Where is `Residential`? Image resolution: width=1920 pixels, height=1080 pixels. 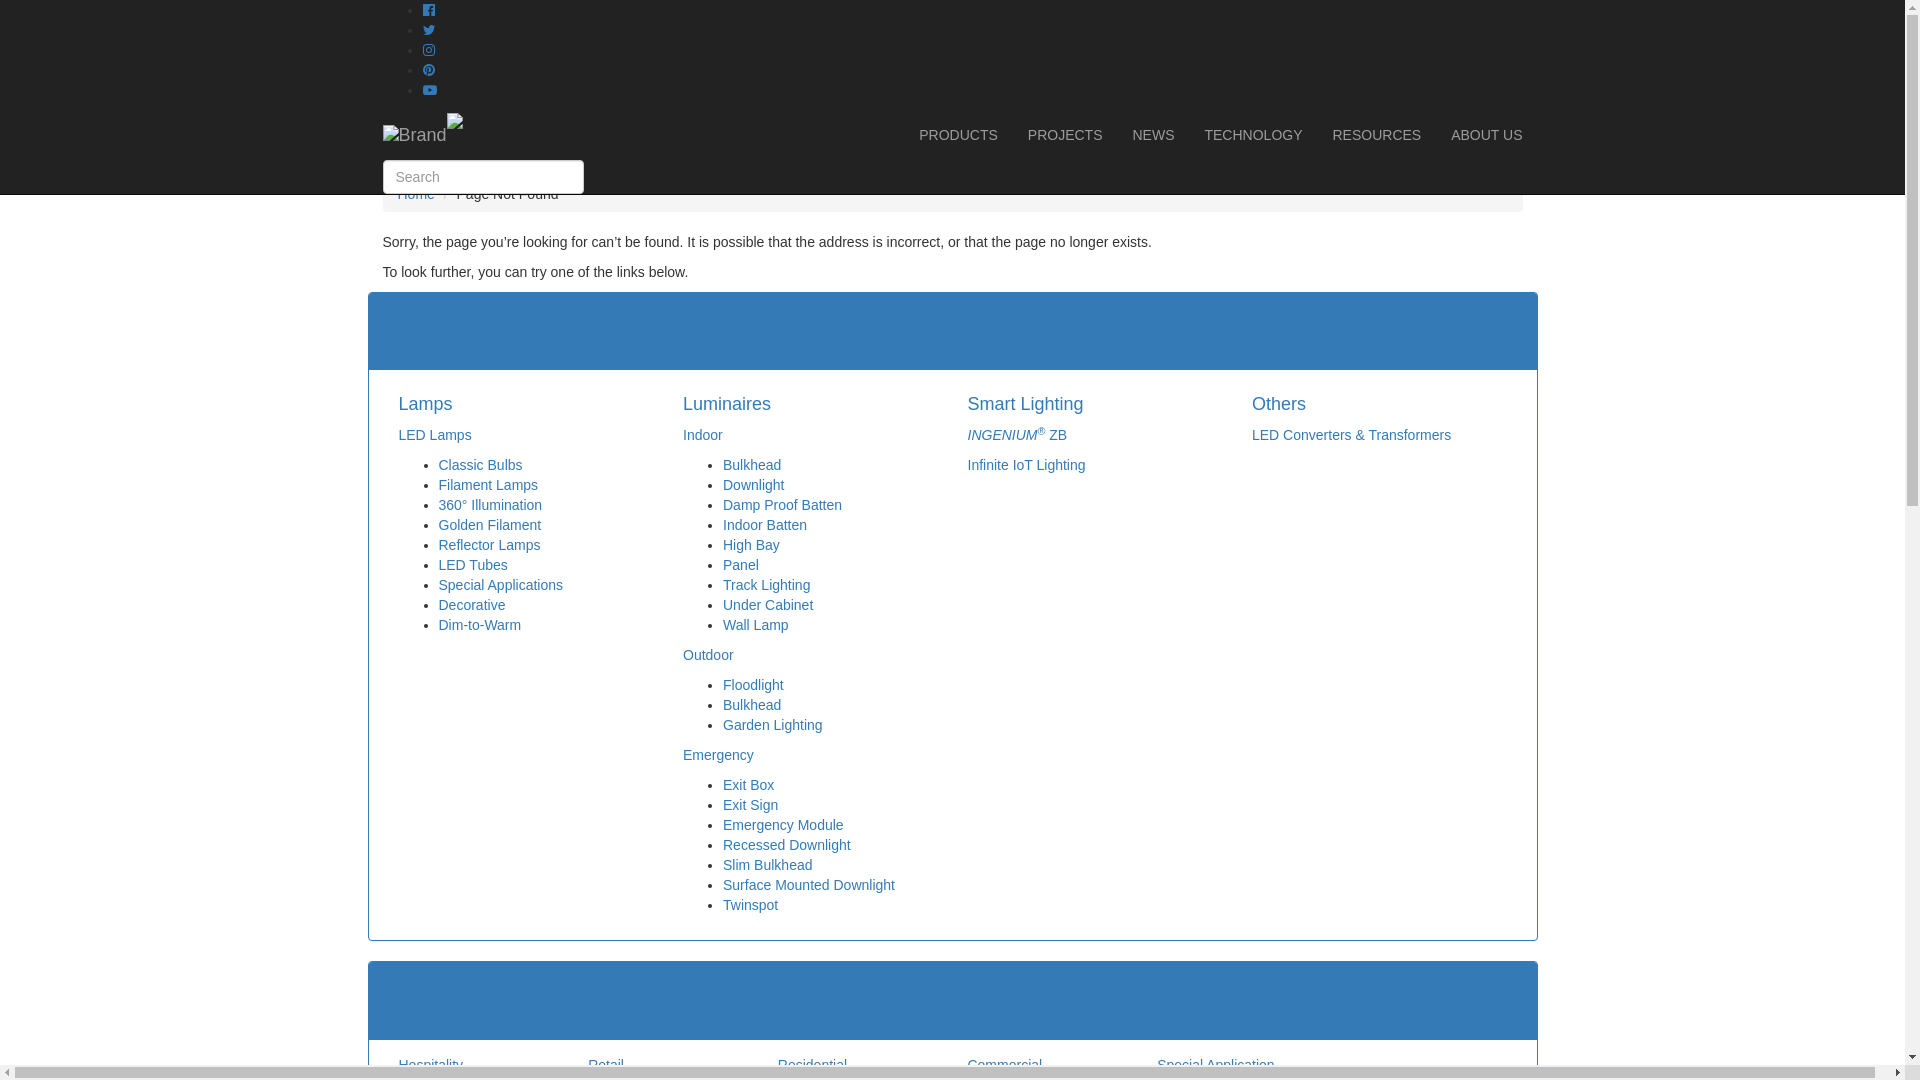 Residential is located at coordinates (812, 1065).